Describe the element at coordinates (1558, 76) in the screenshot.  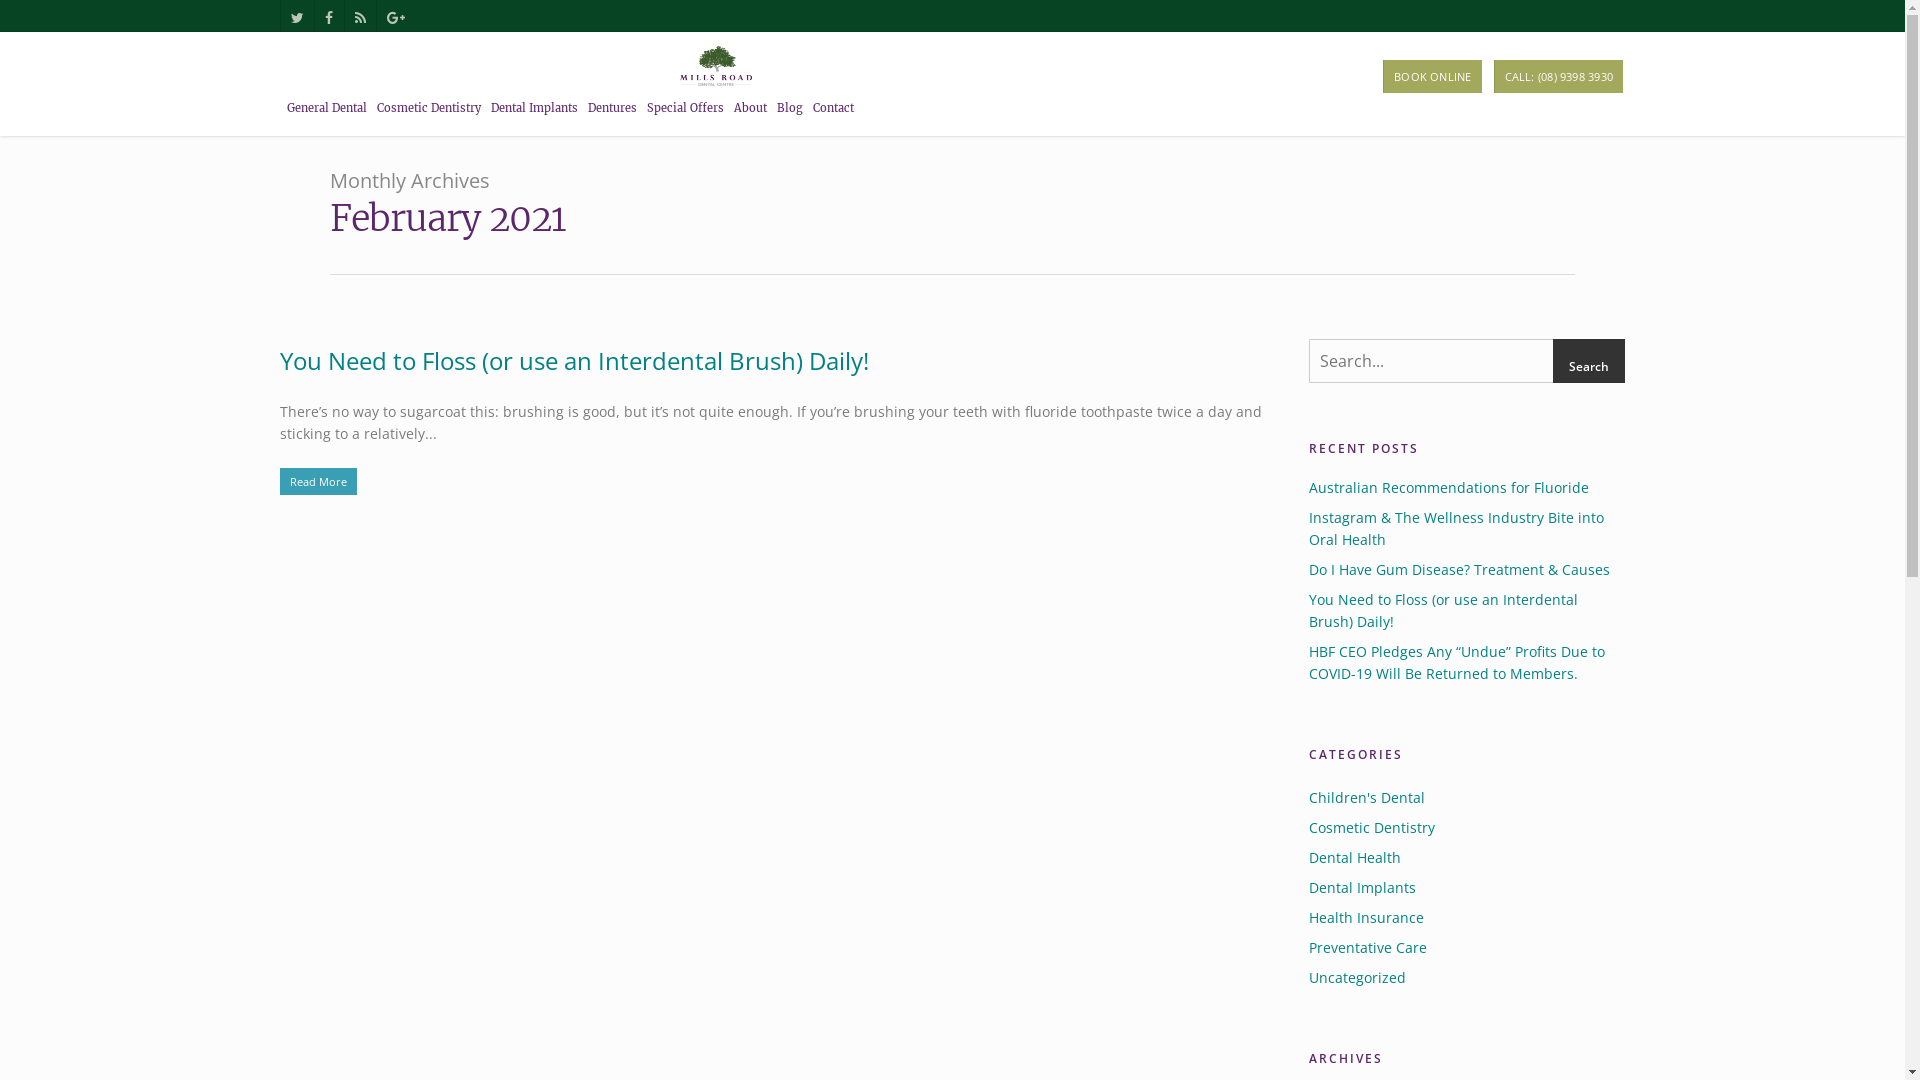
I see `CALL: (08) 9398 3930` at that location.